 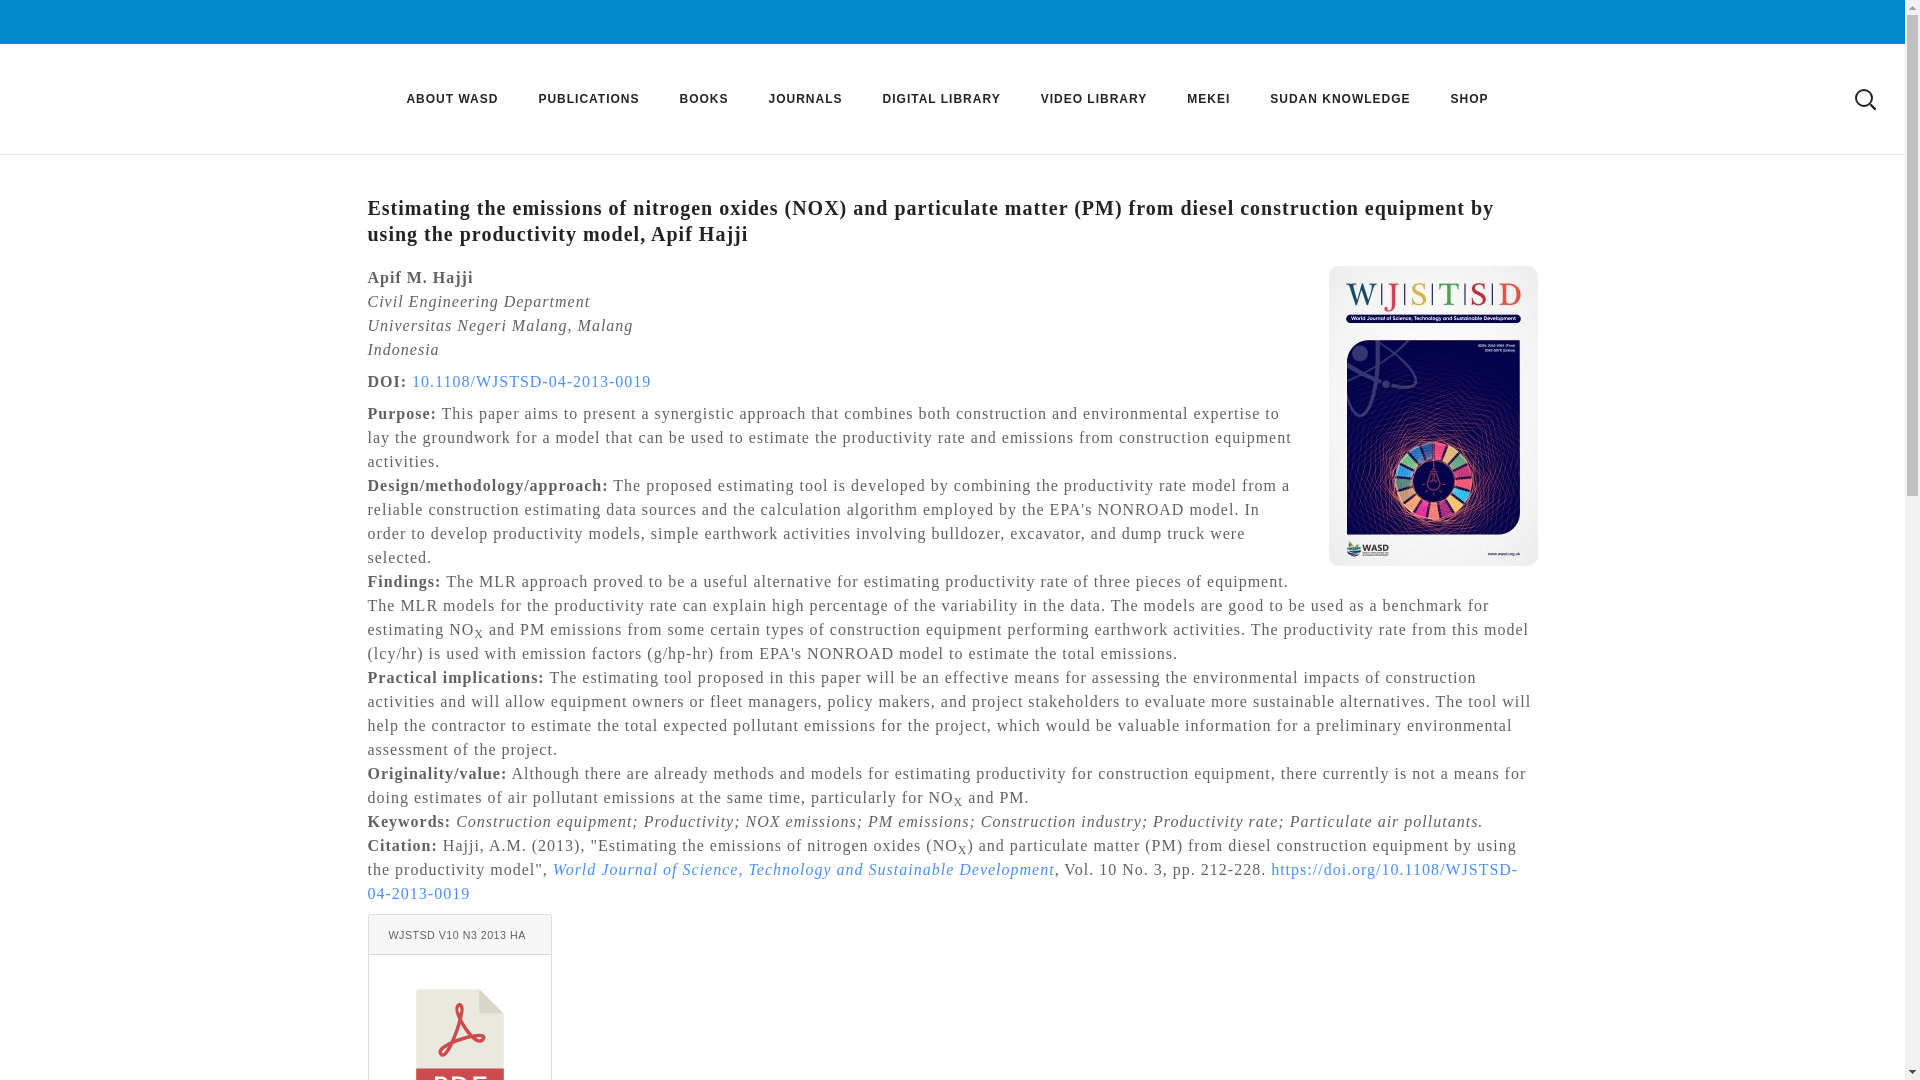 What do you see at coordinates (452, 99) in the screenshot?
I see `ABOUT WASD` at bounding box center [452, 99].